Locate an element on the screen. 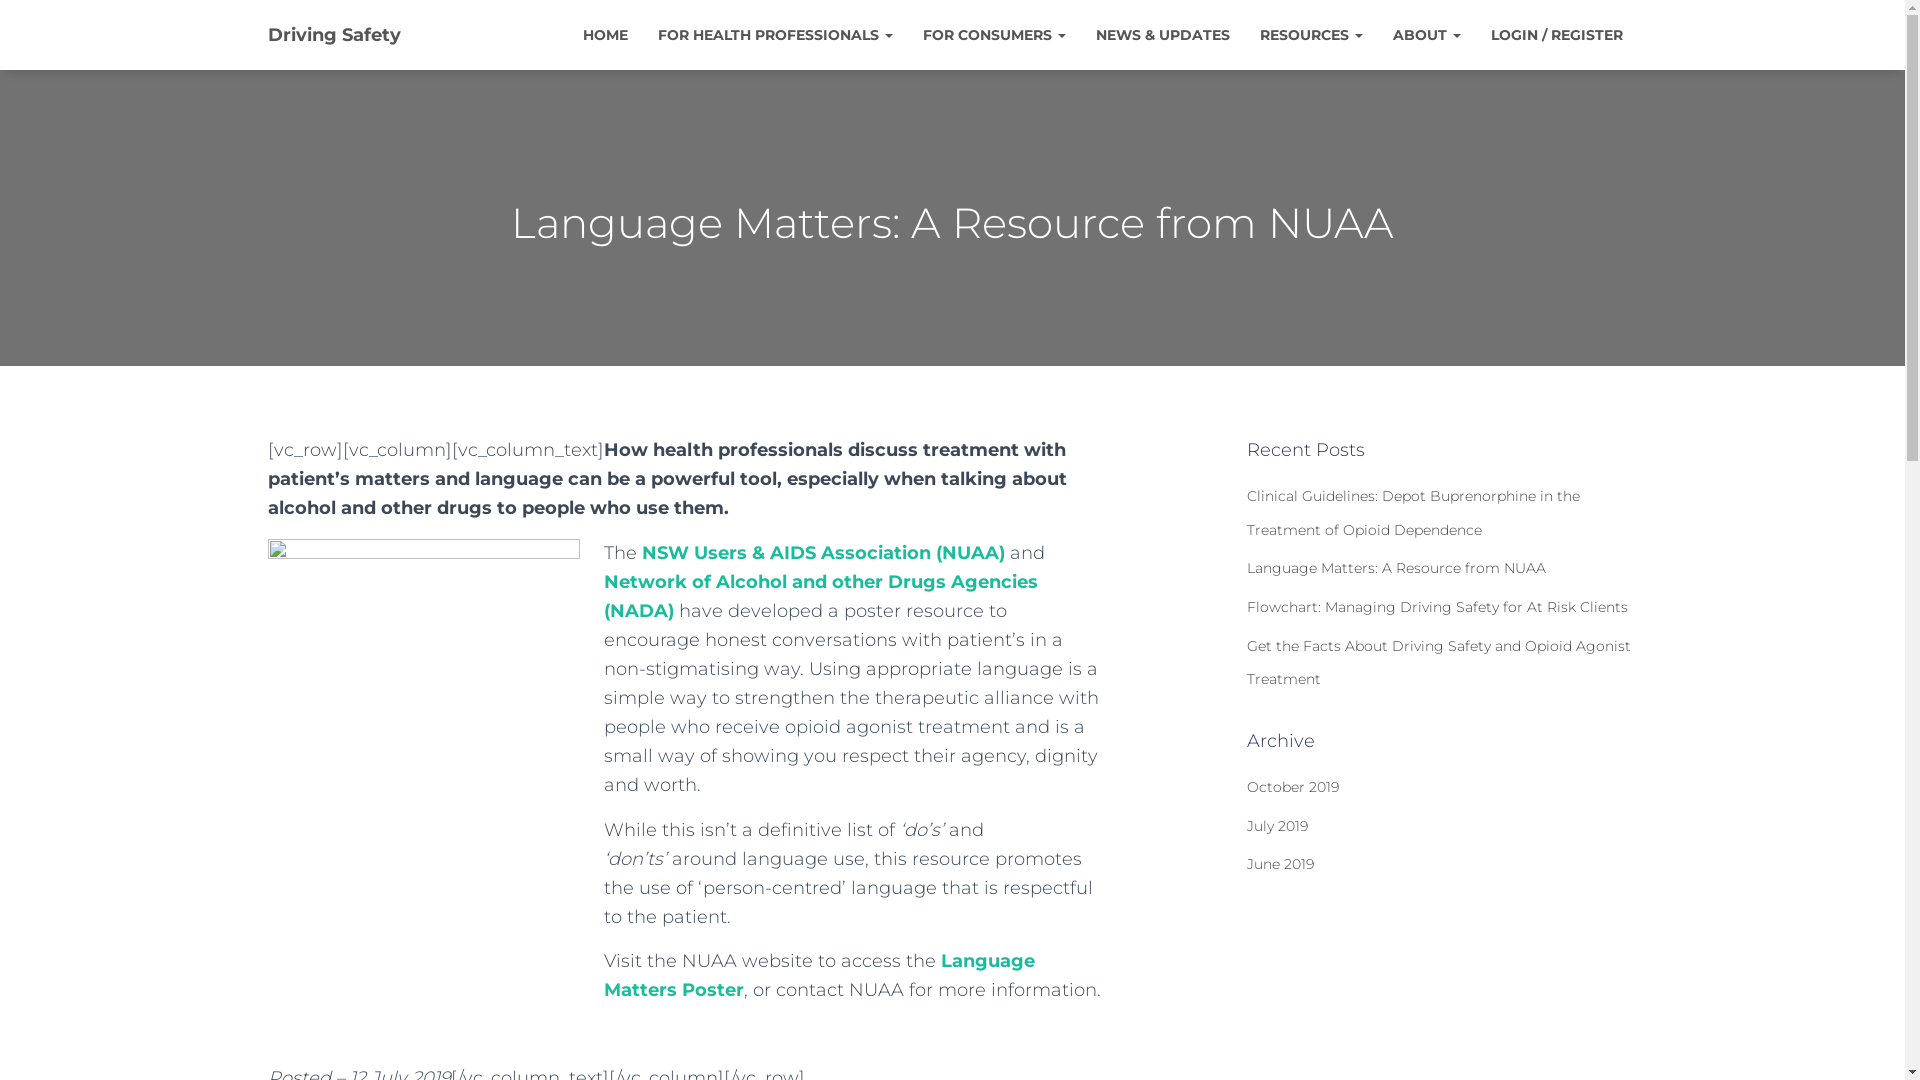  HOME is located at coordinates (606, 34).